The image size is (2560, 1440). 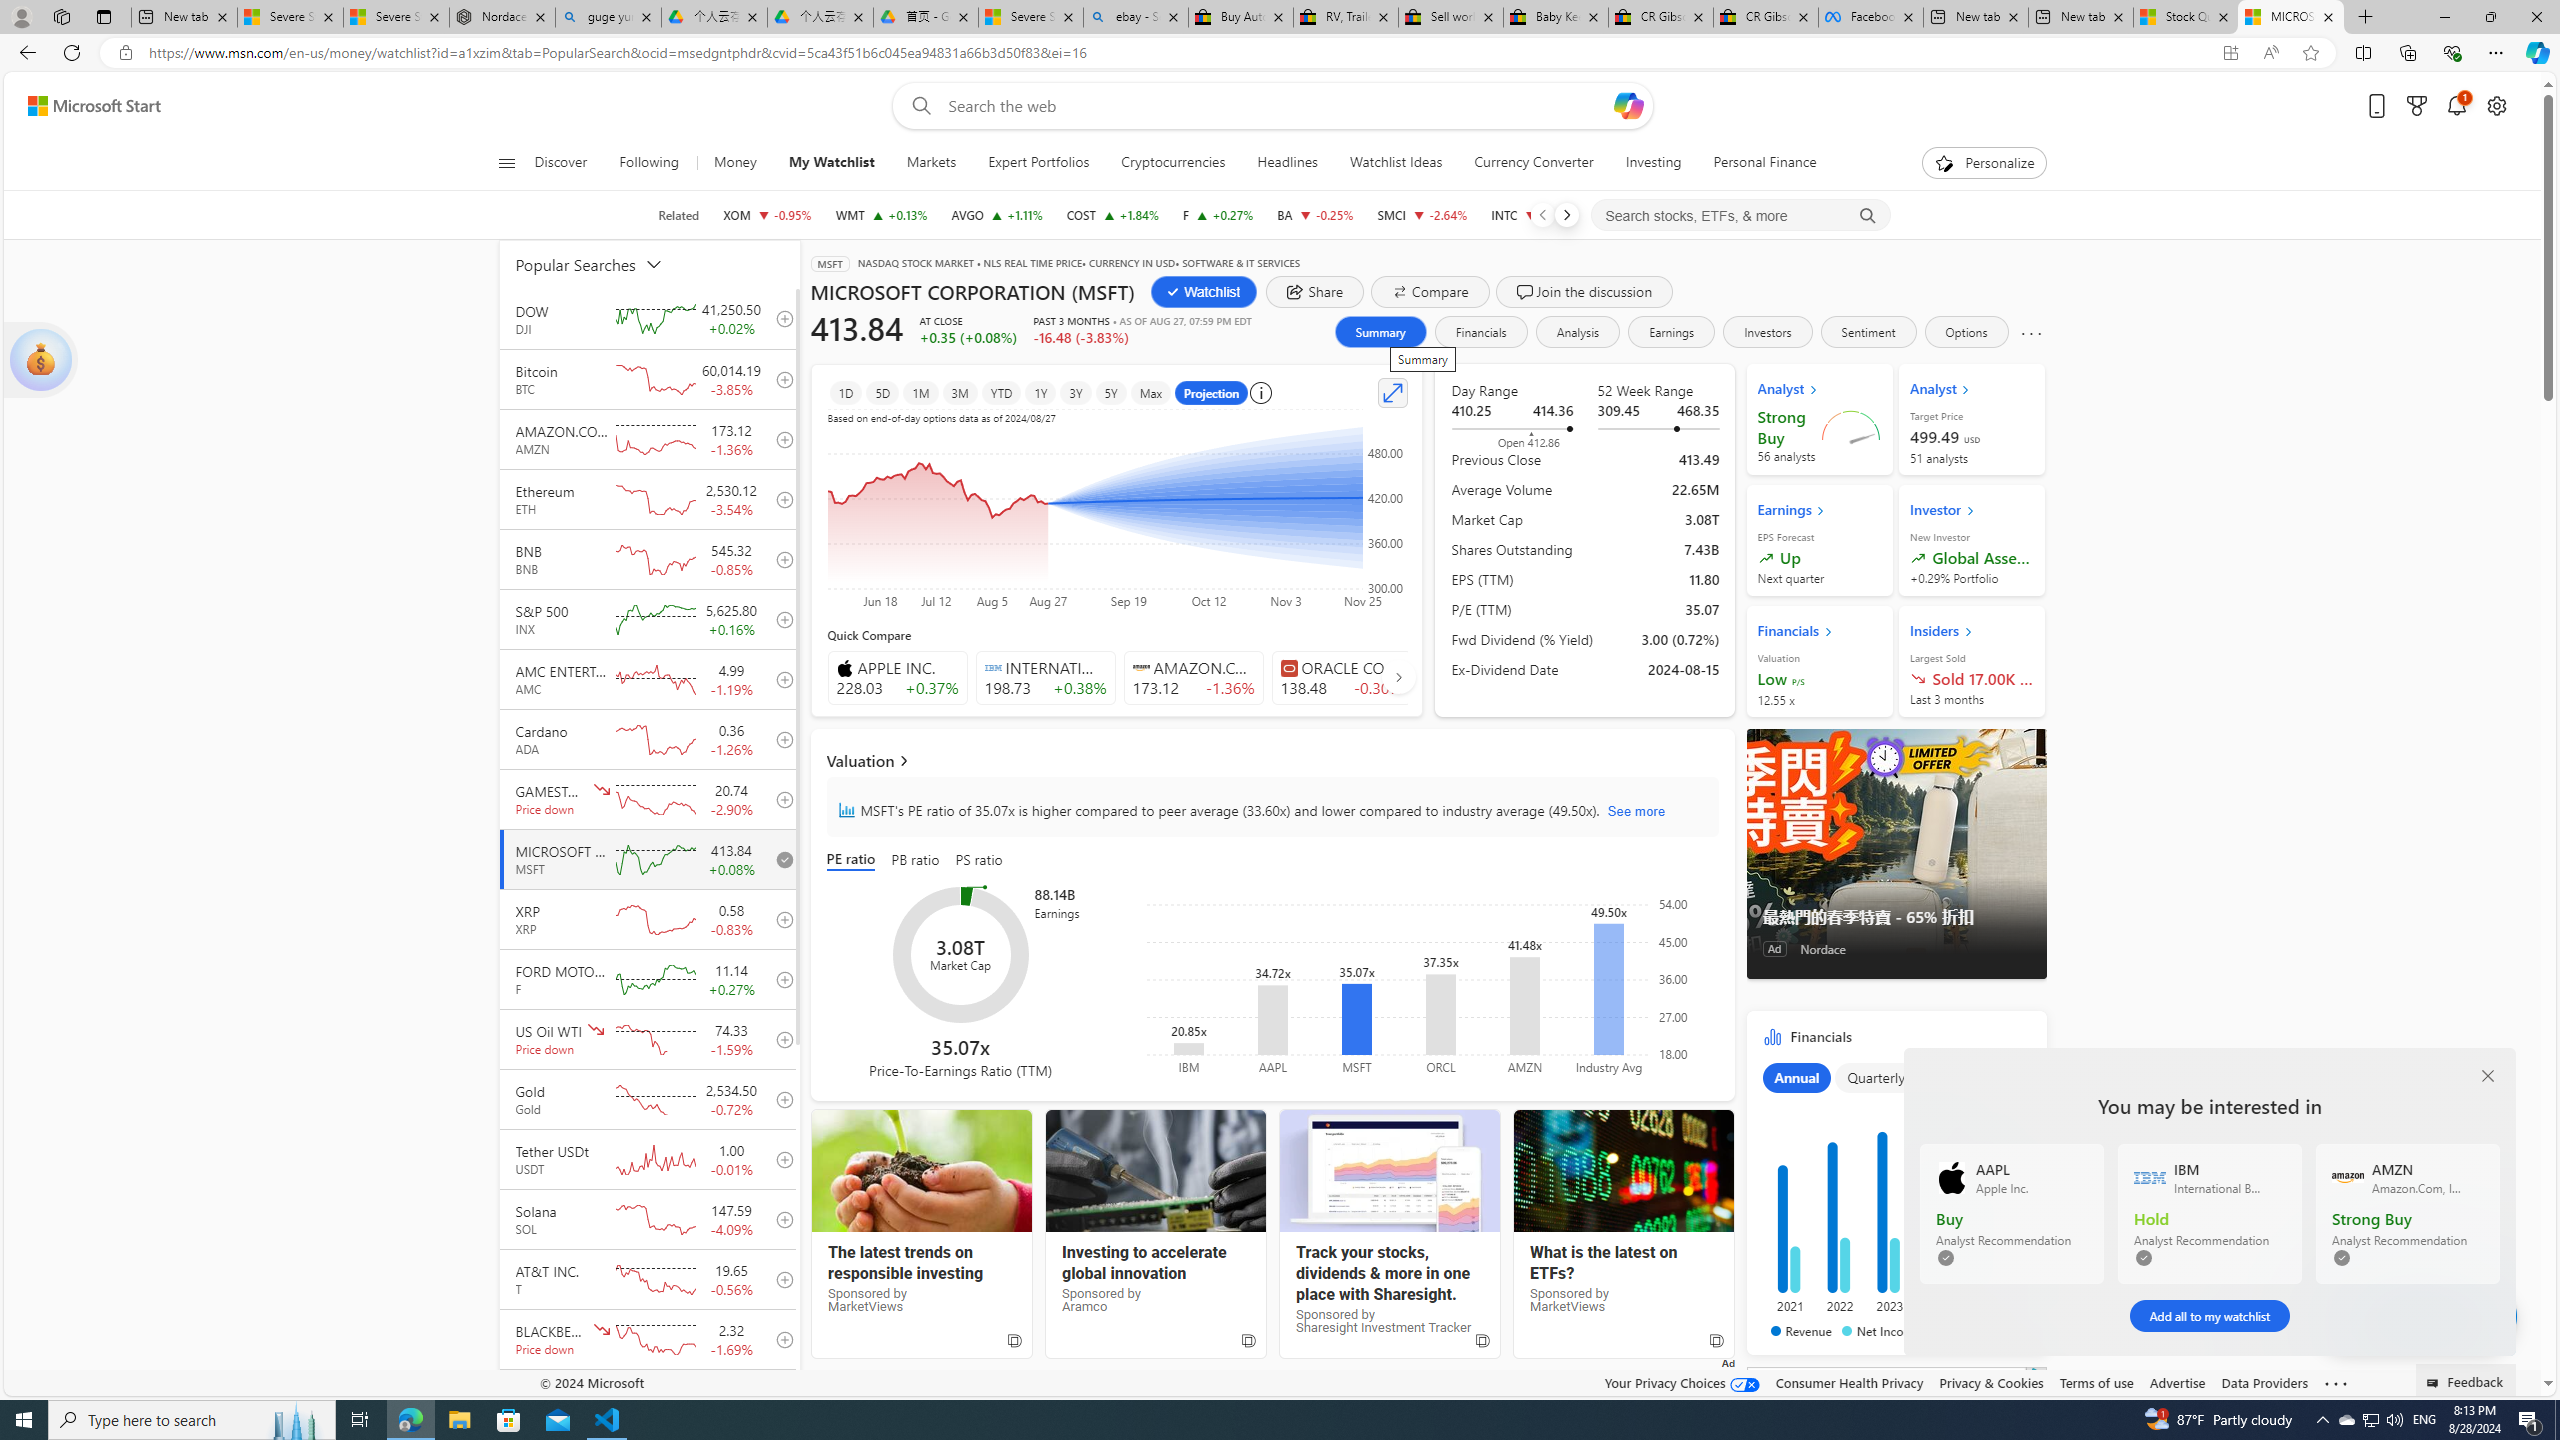 What do you see at coordinates (931, 163) in the screenshot?
I see `Markets` at bounding box center [931, 163].